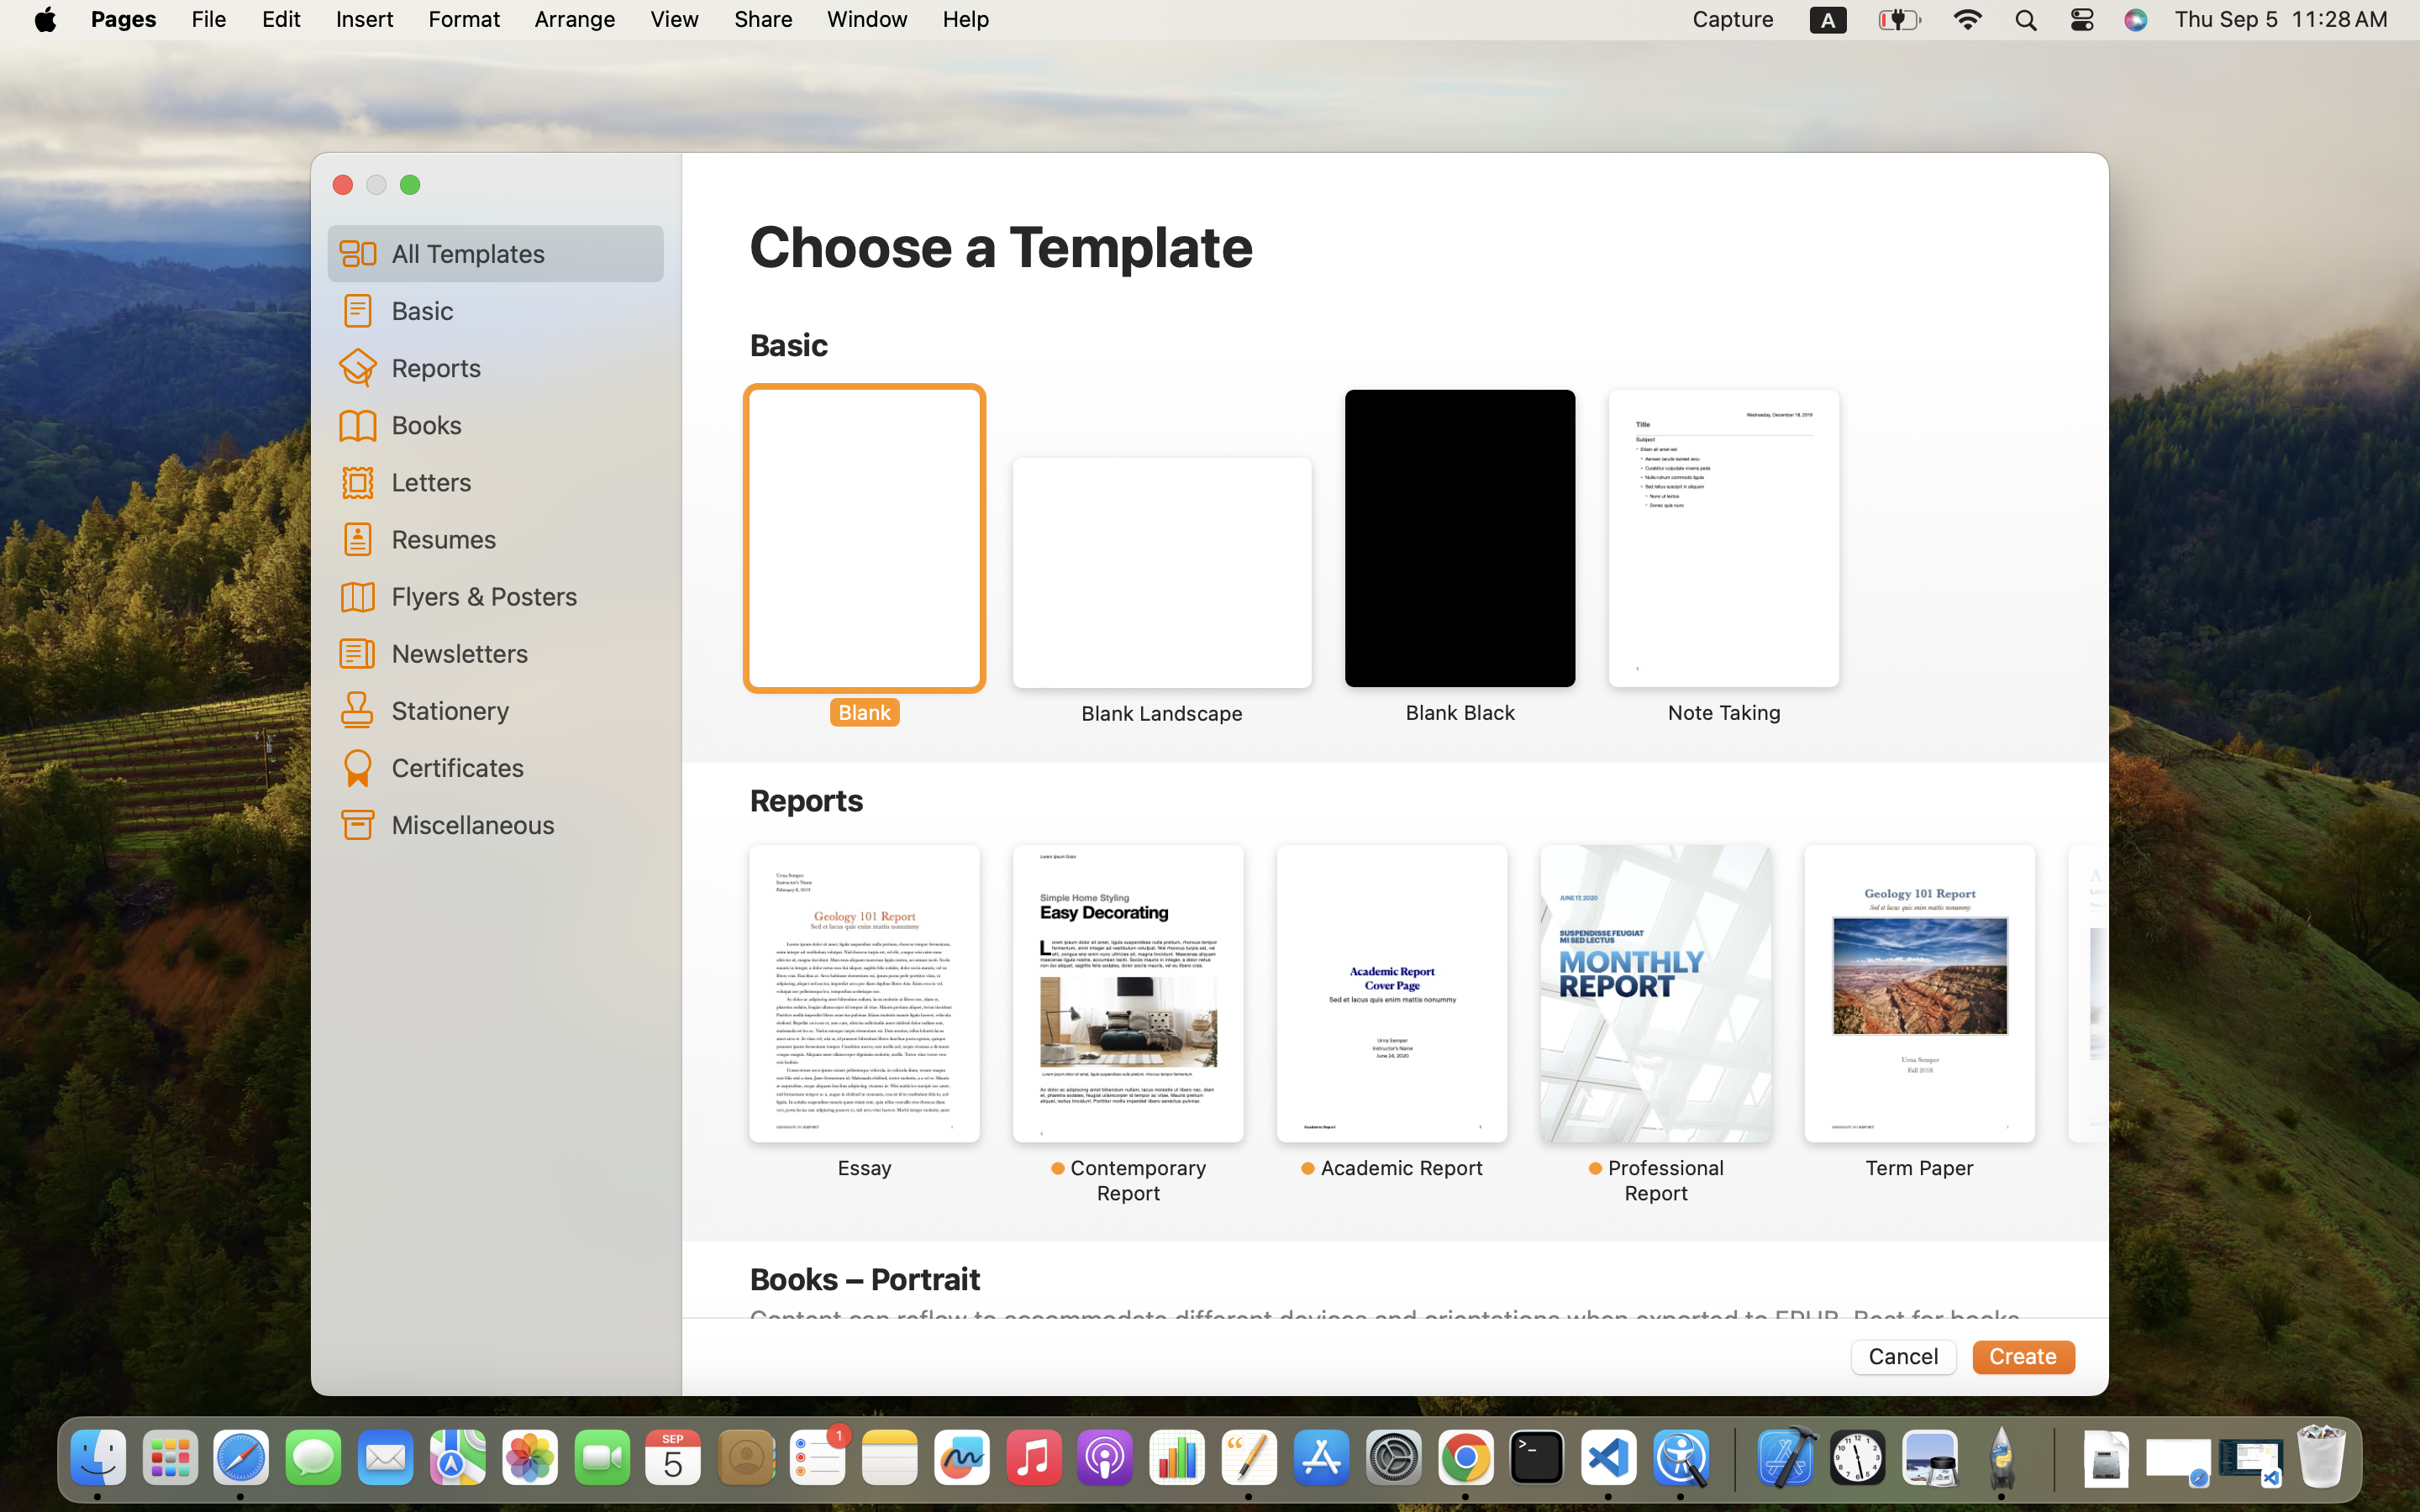 This screenshot has width=2420, height=1512. I want to click on All Templates, so click(521, 253).